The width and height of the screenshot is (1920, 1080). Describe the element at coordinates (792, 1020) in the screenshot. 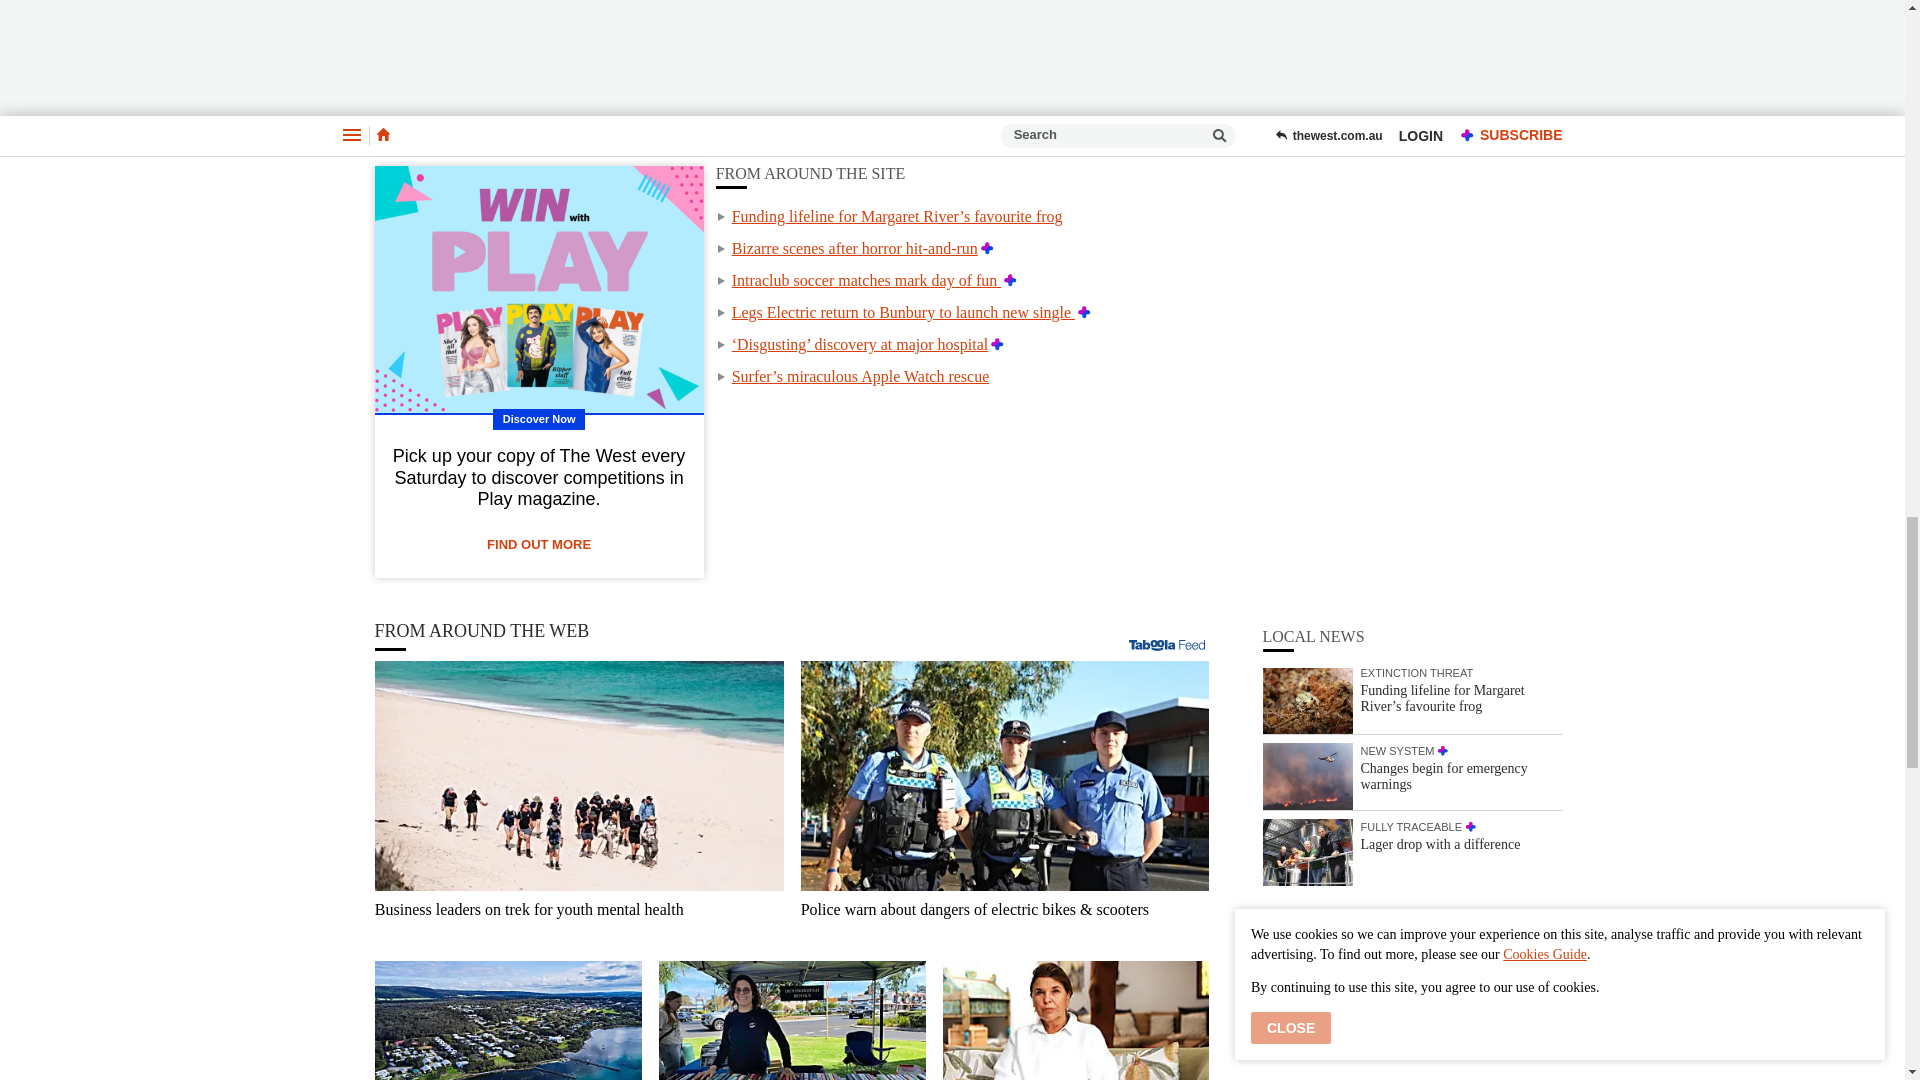

I see `Books boss Carmen Grau seeking votes for seed funding` at that location.